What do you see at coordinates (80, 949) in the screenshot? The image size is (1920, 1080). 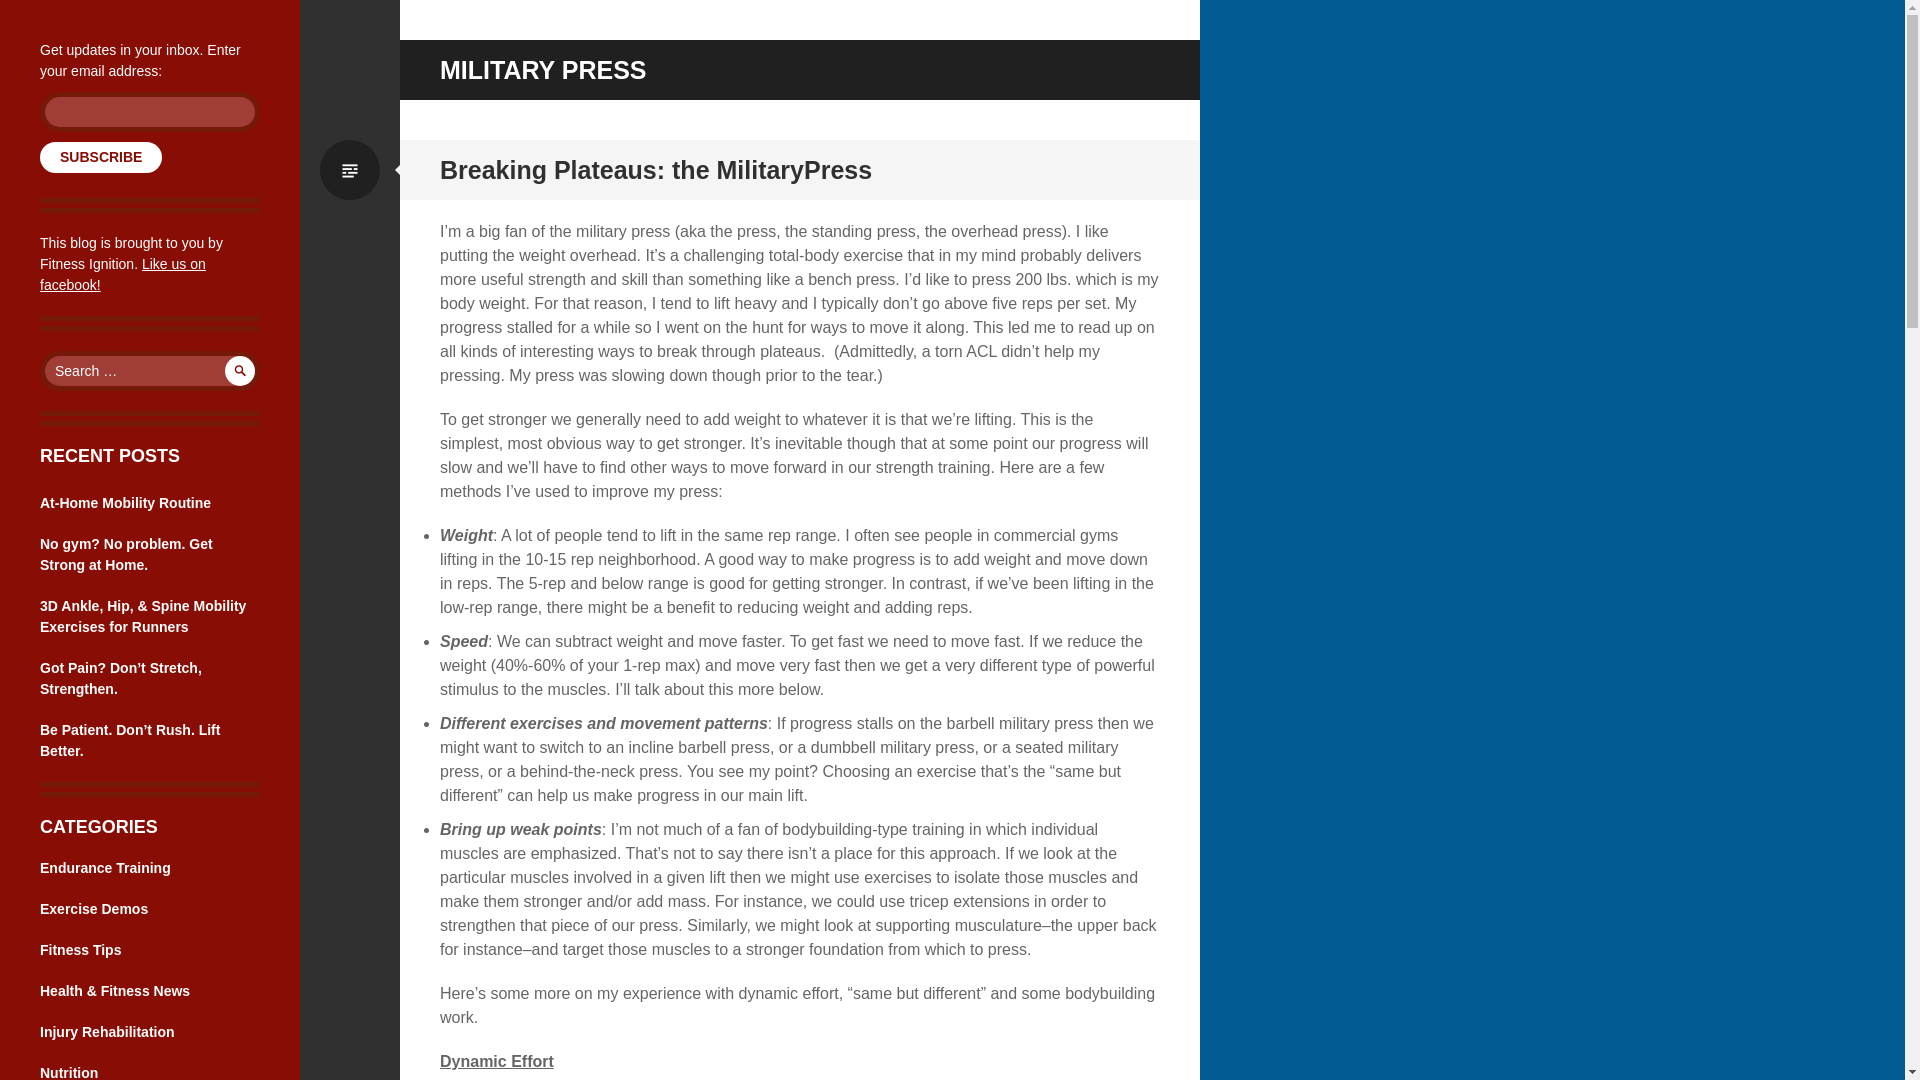 I see `Fitness Tips` at bounding box center [80, 949].